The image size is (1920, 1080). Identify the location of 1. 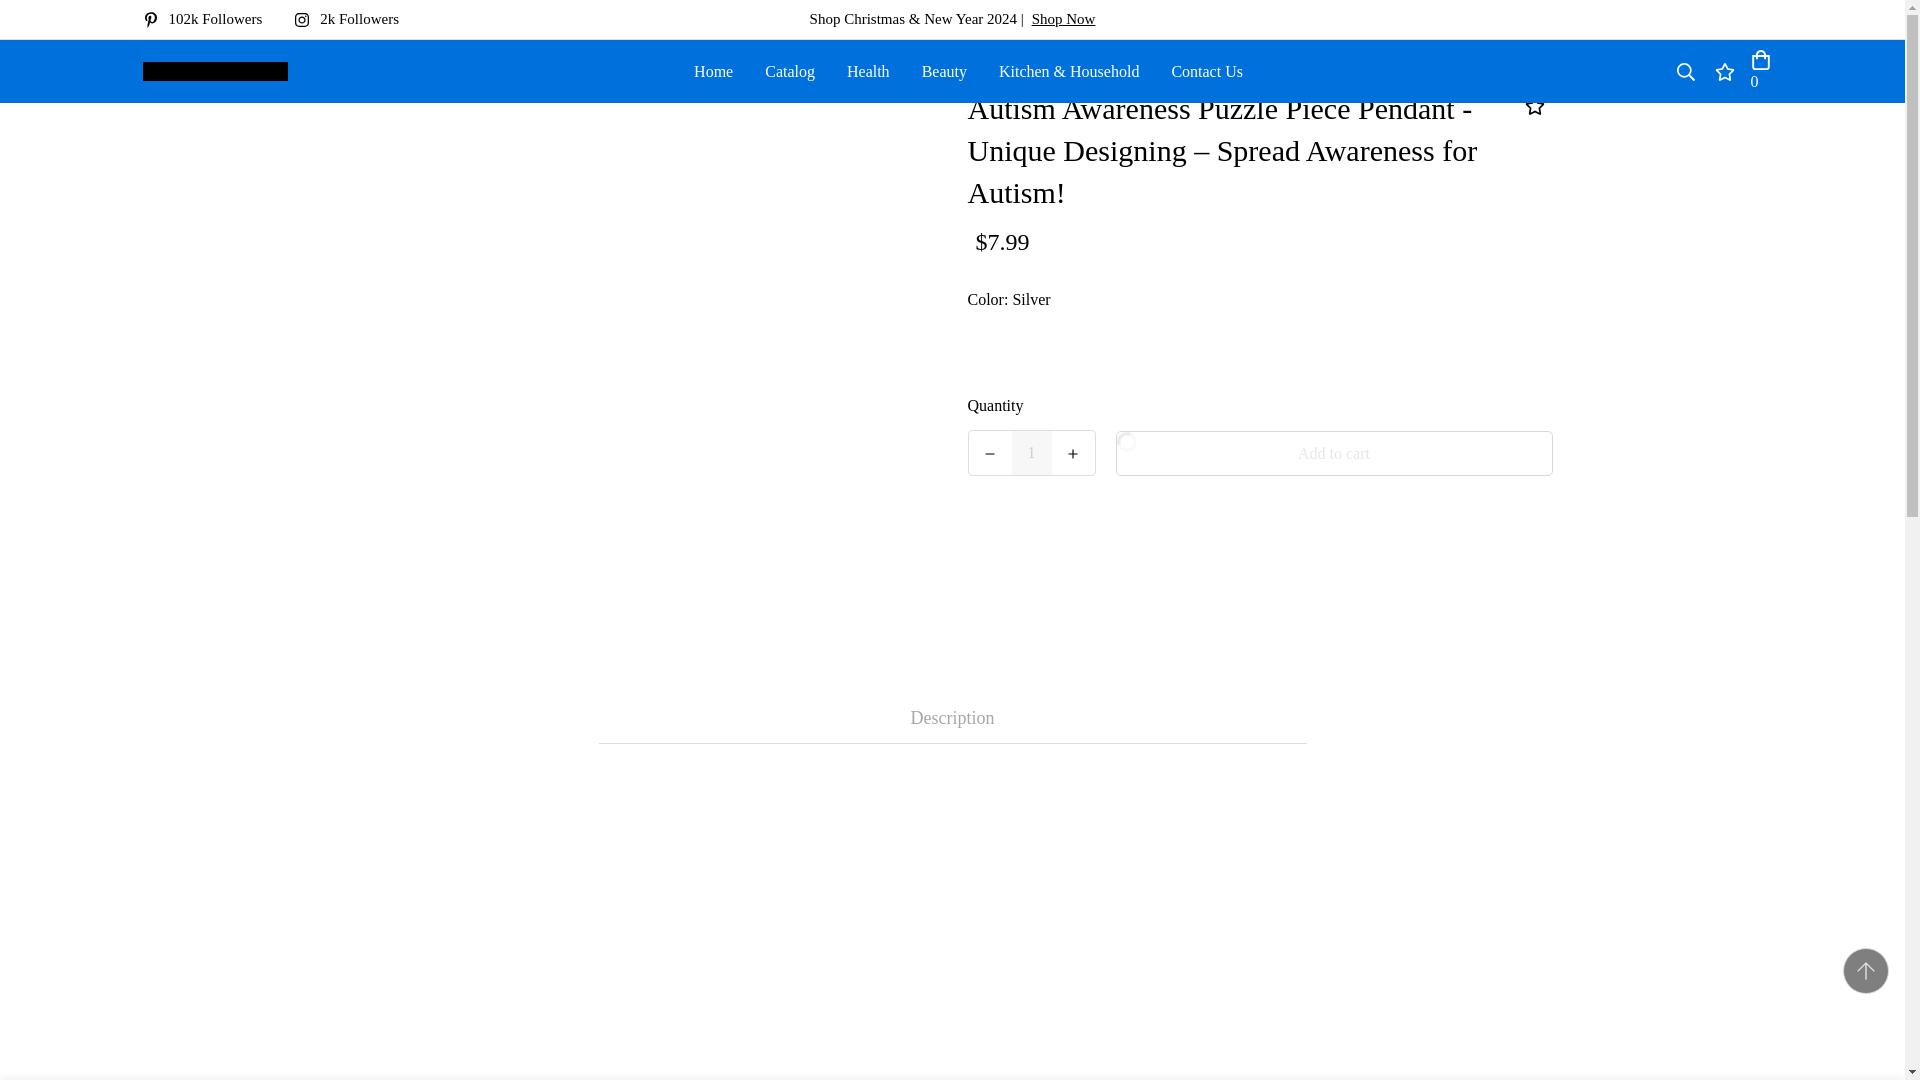
(1032, 452).